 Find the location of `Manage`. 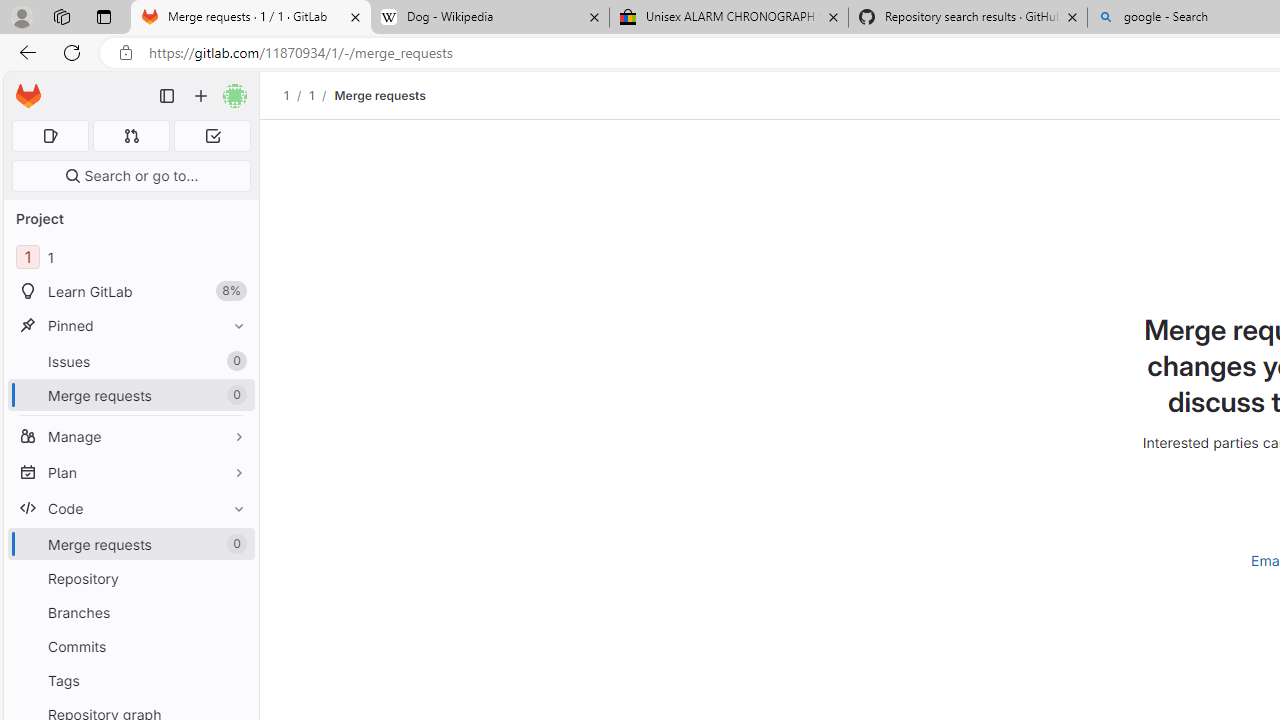

Manage is located at coordinates (130, 436).